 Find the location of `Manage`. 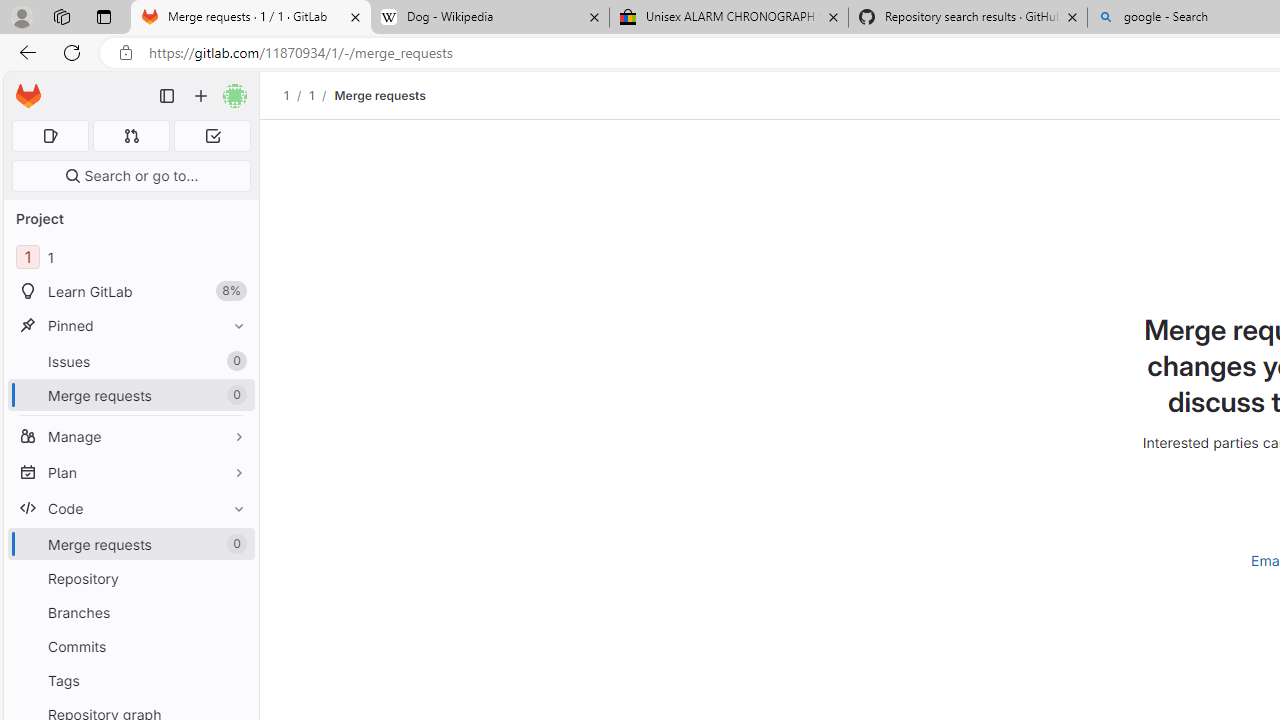

Manage is located at coordinates (130, 436).